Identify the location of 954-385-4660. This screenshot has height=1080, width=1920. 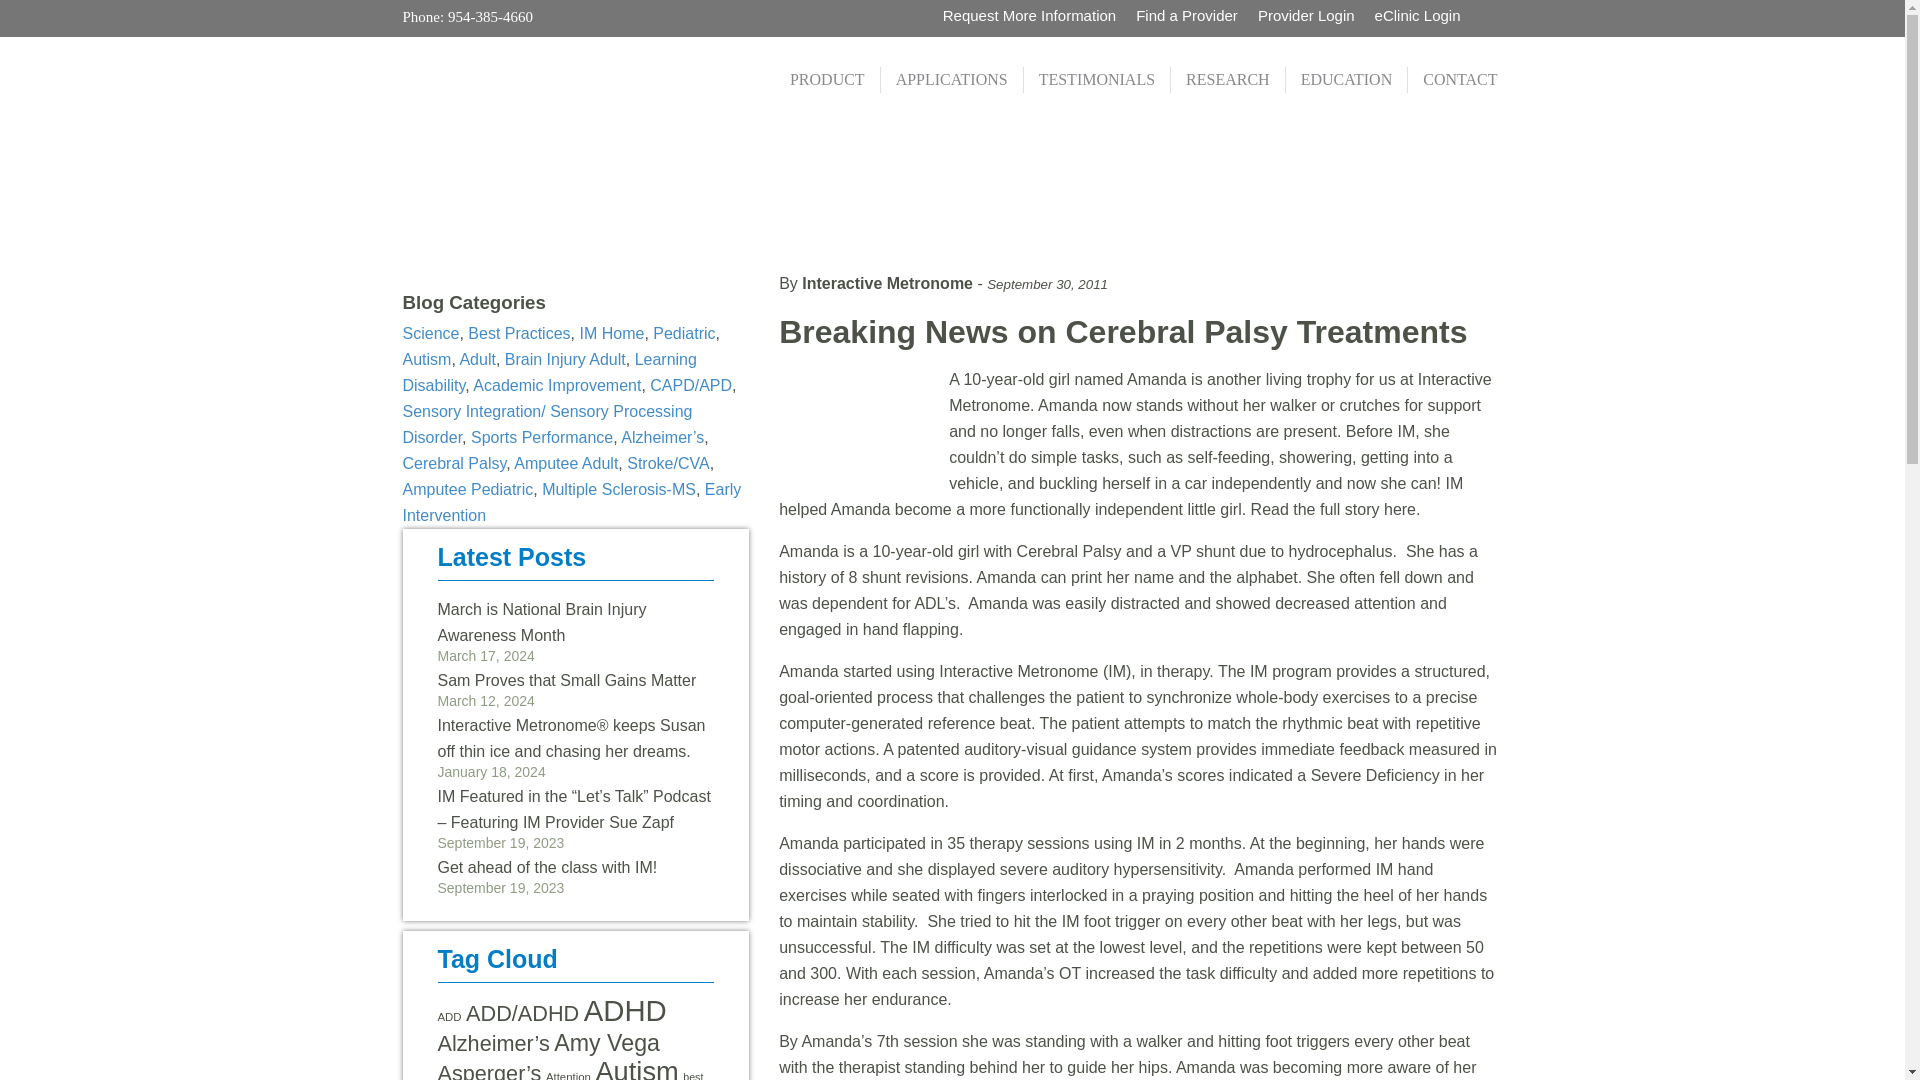
(488, 16).